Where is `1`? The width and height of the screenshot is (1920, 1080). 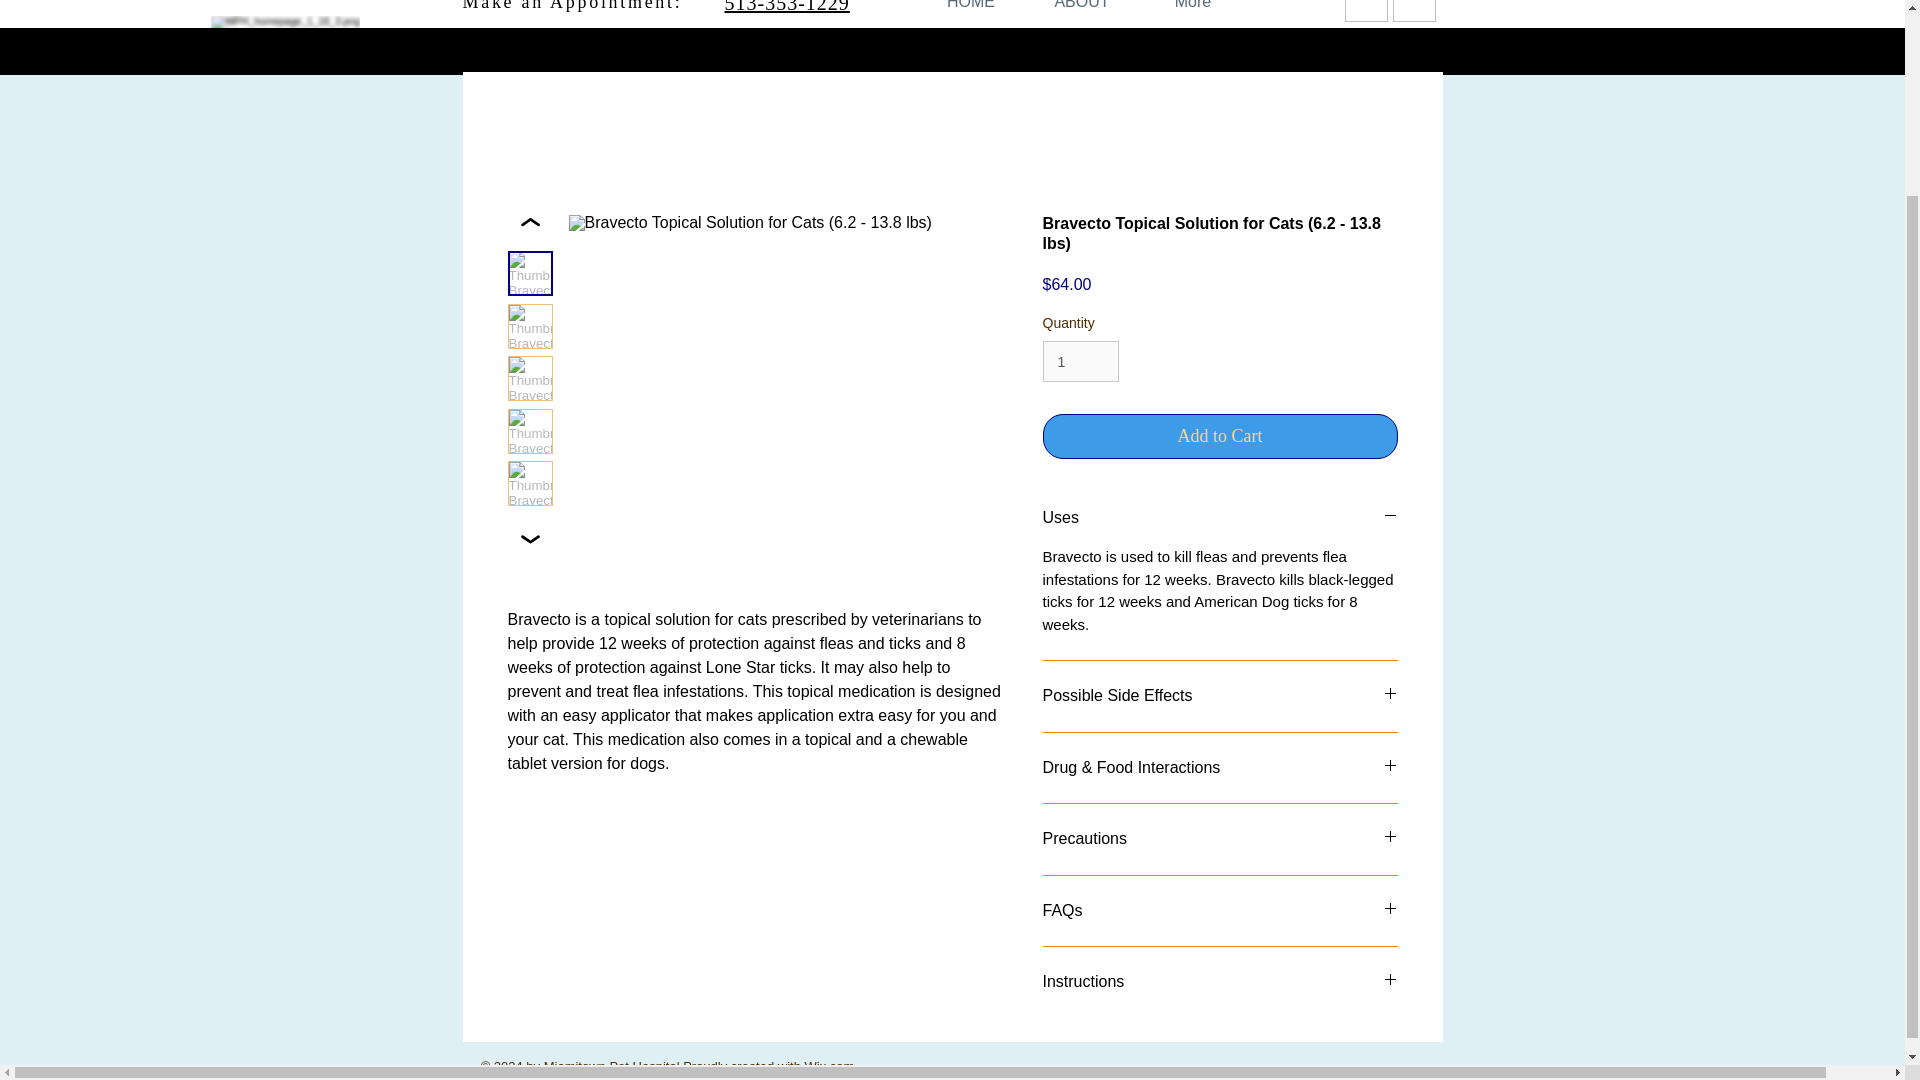 1 is located at coordinates (1080, 362).